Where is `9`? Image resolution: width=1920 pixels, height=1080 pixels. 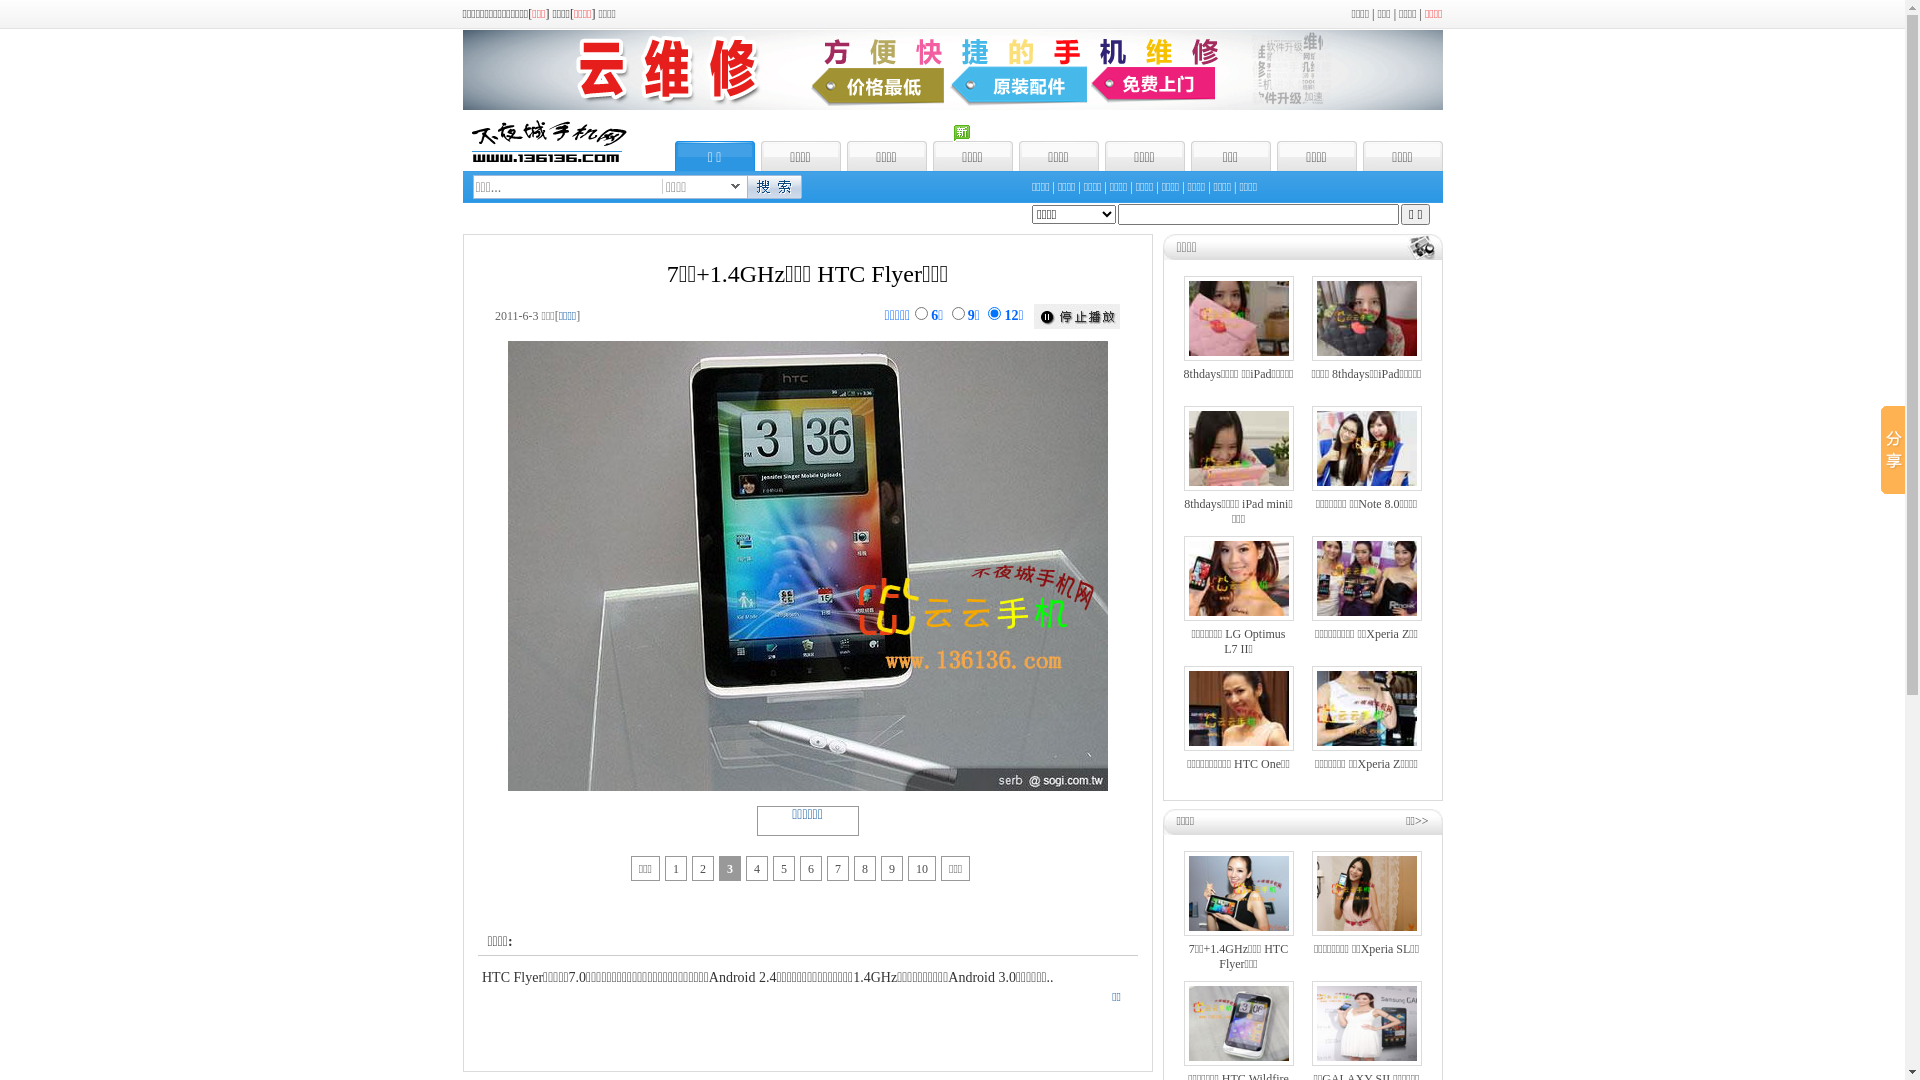
9 is located at coordinates (1736, 270).